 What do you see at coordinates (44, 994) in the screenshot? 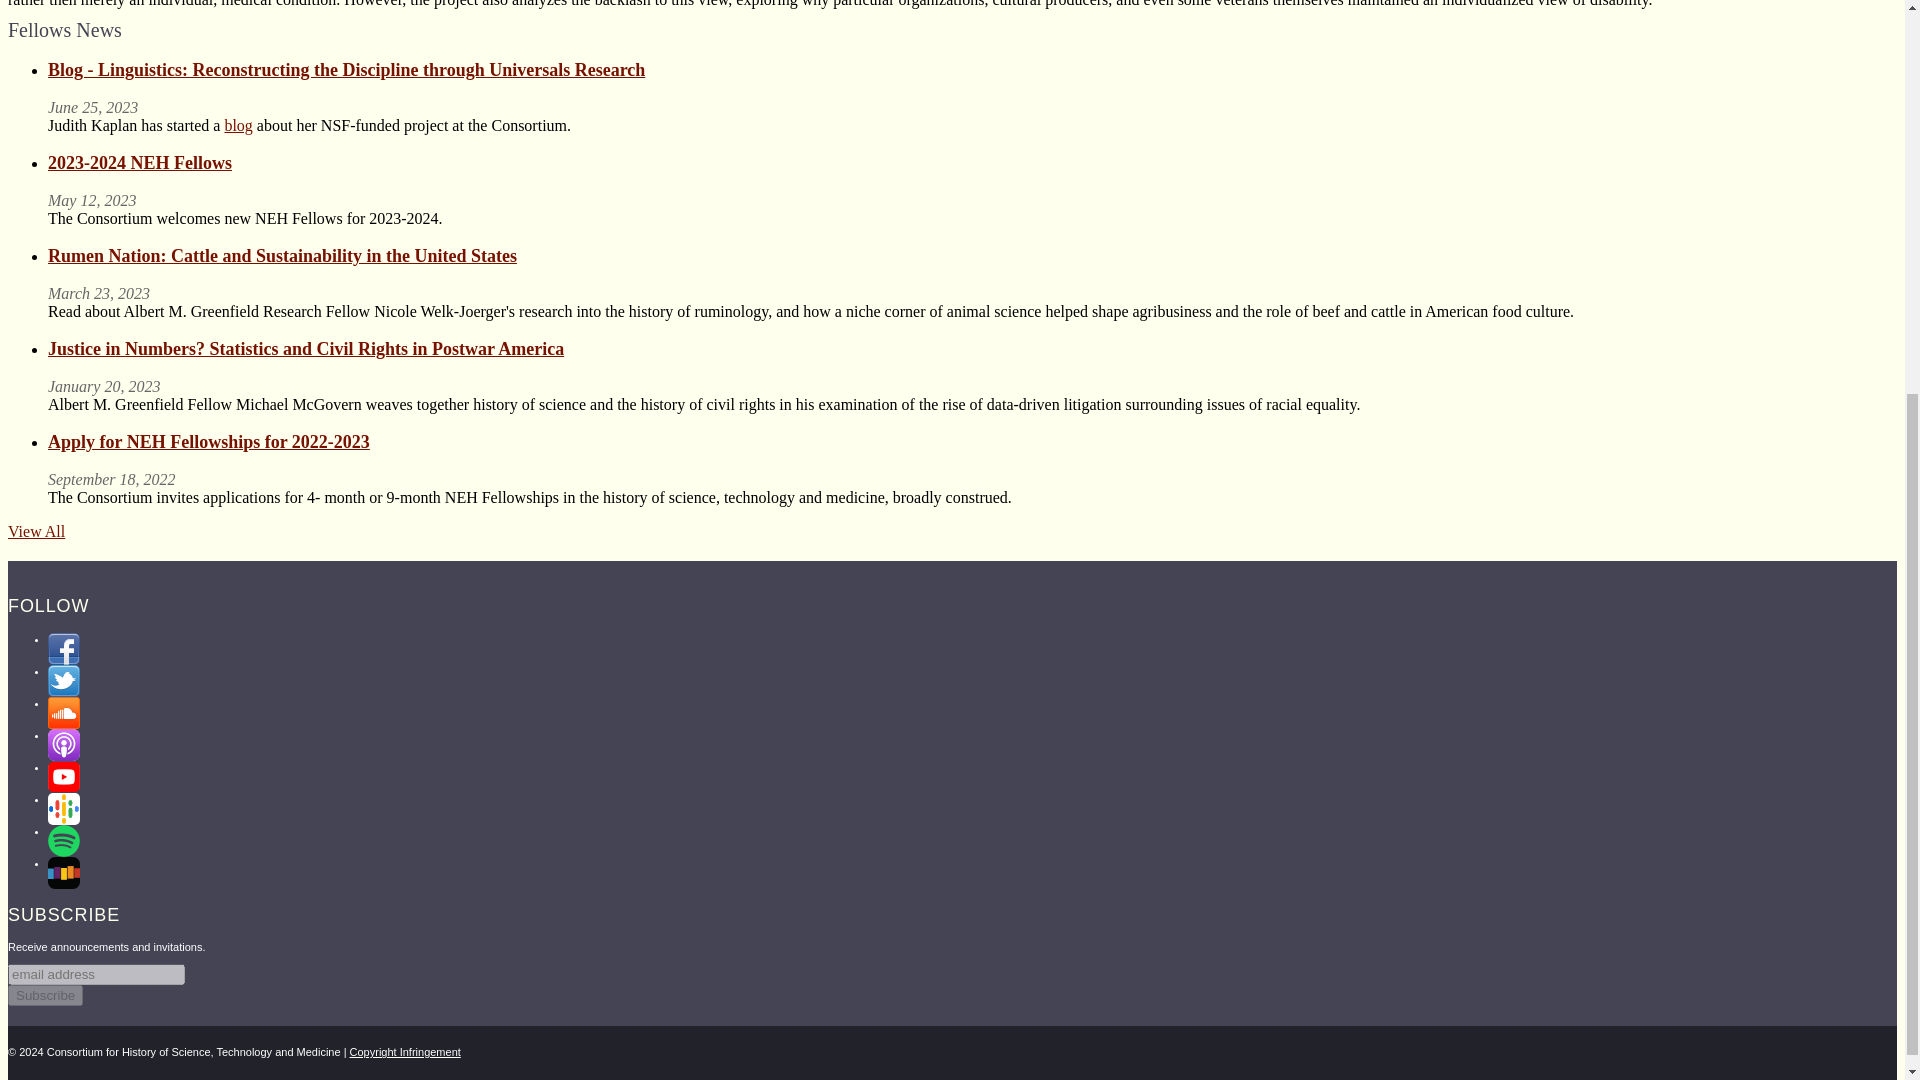
I see `Subscribe` at bounding box center [44, 994].